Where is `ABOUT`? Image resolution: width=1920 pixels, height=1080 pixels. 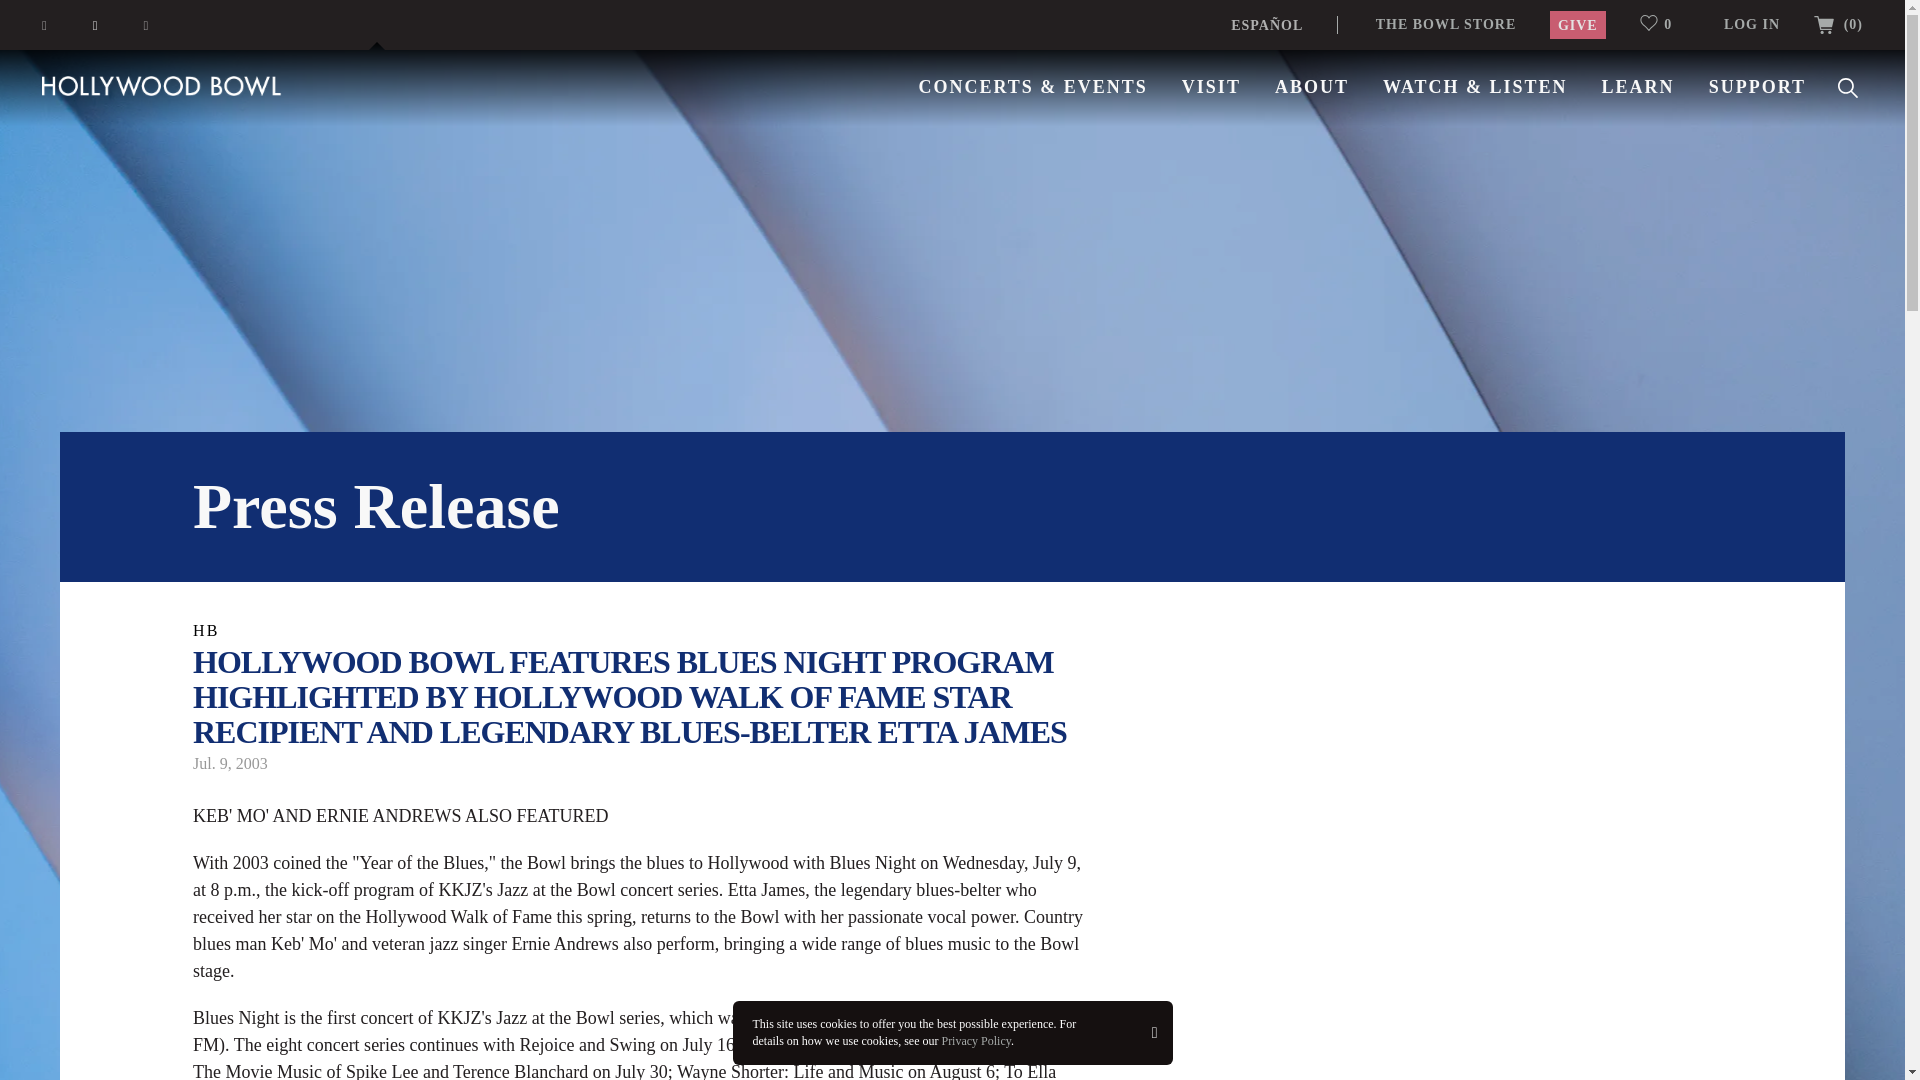 ABOUT is located at coordinates (1312, 86).